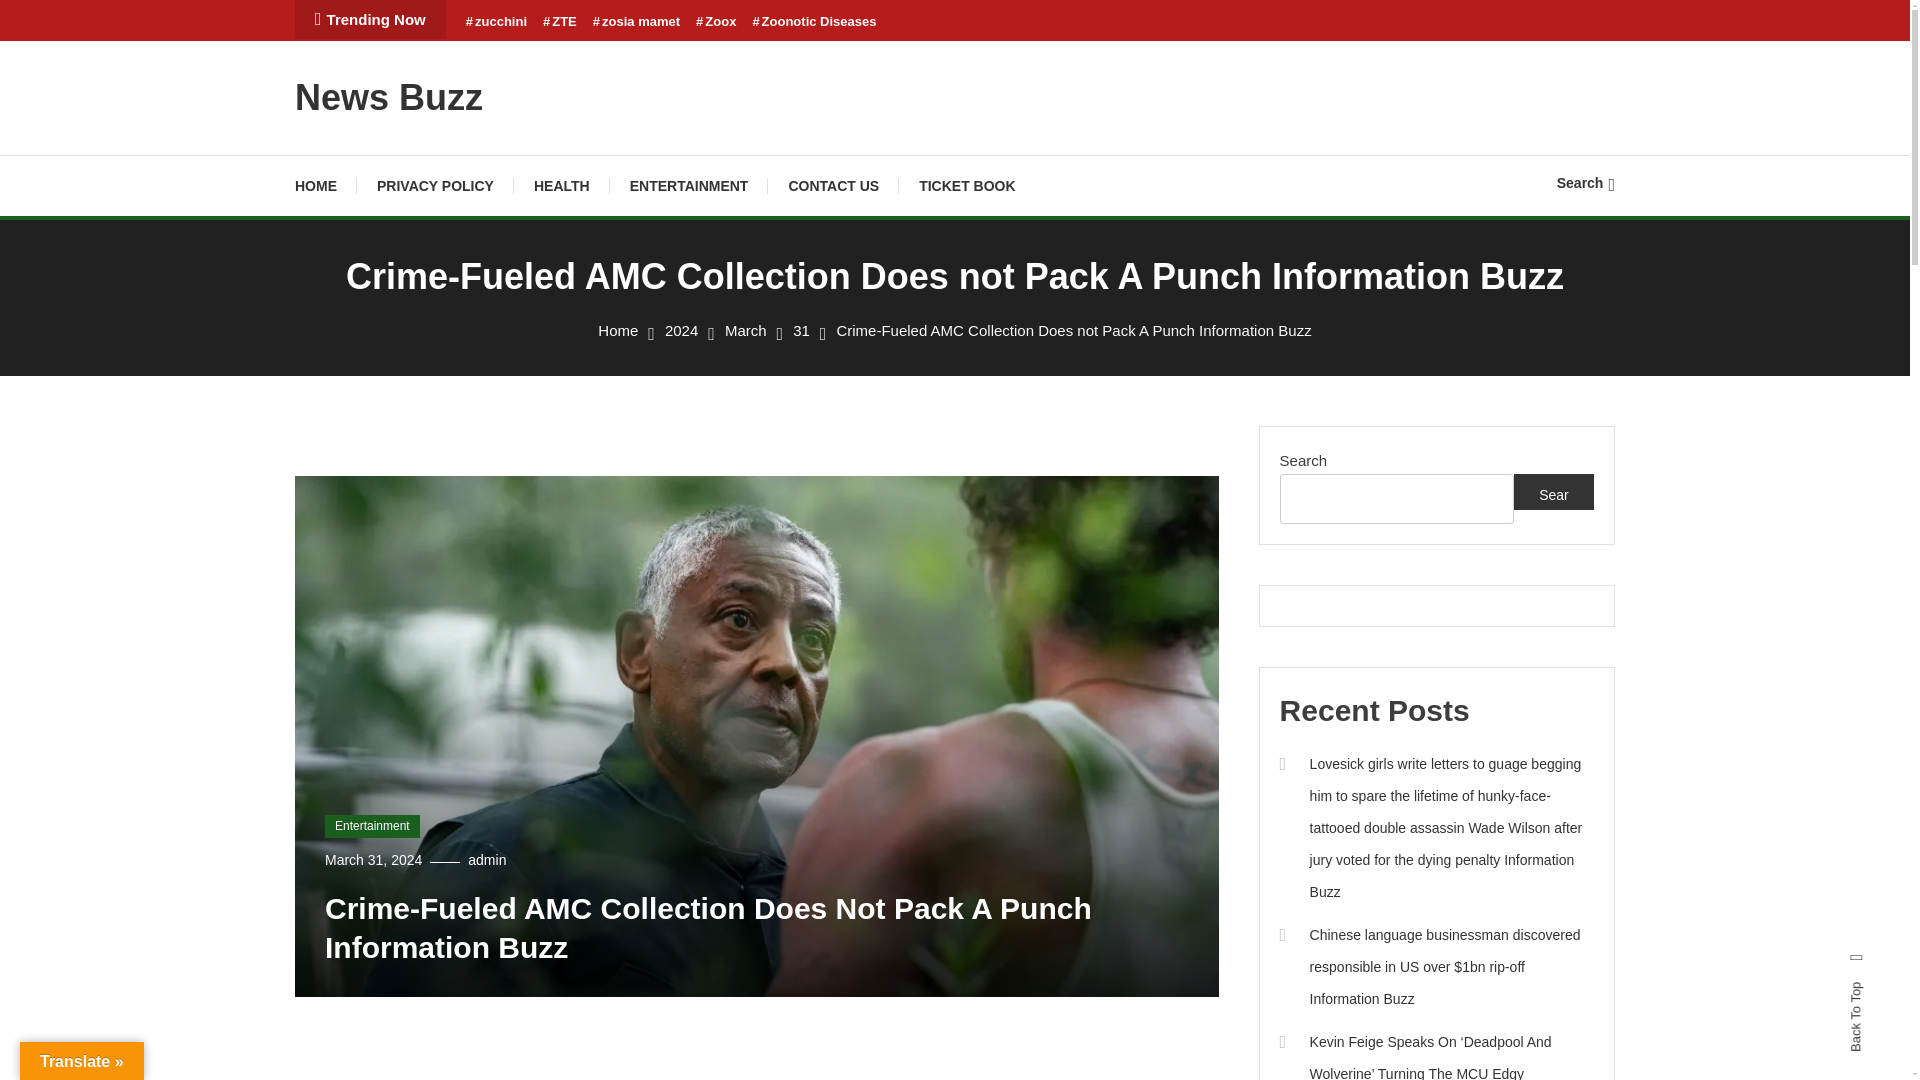 Image resolution: width=1920 pixels, height=1080 pixels. What do you see at coordinates (801, 330) in the screenshot?
I see `31` at bounding box center [801, 330].